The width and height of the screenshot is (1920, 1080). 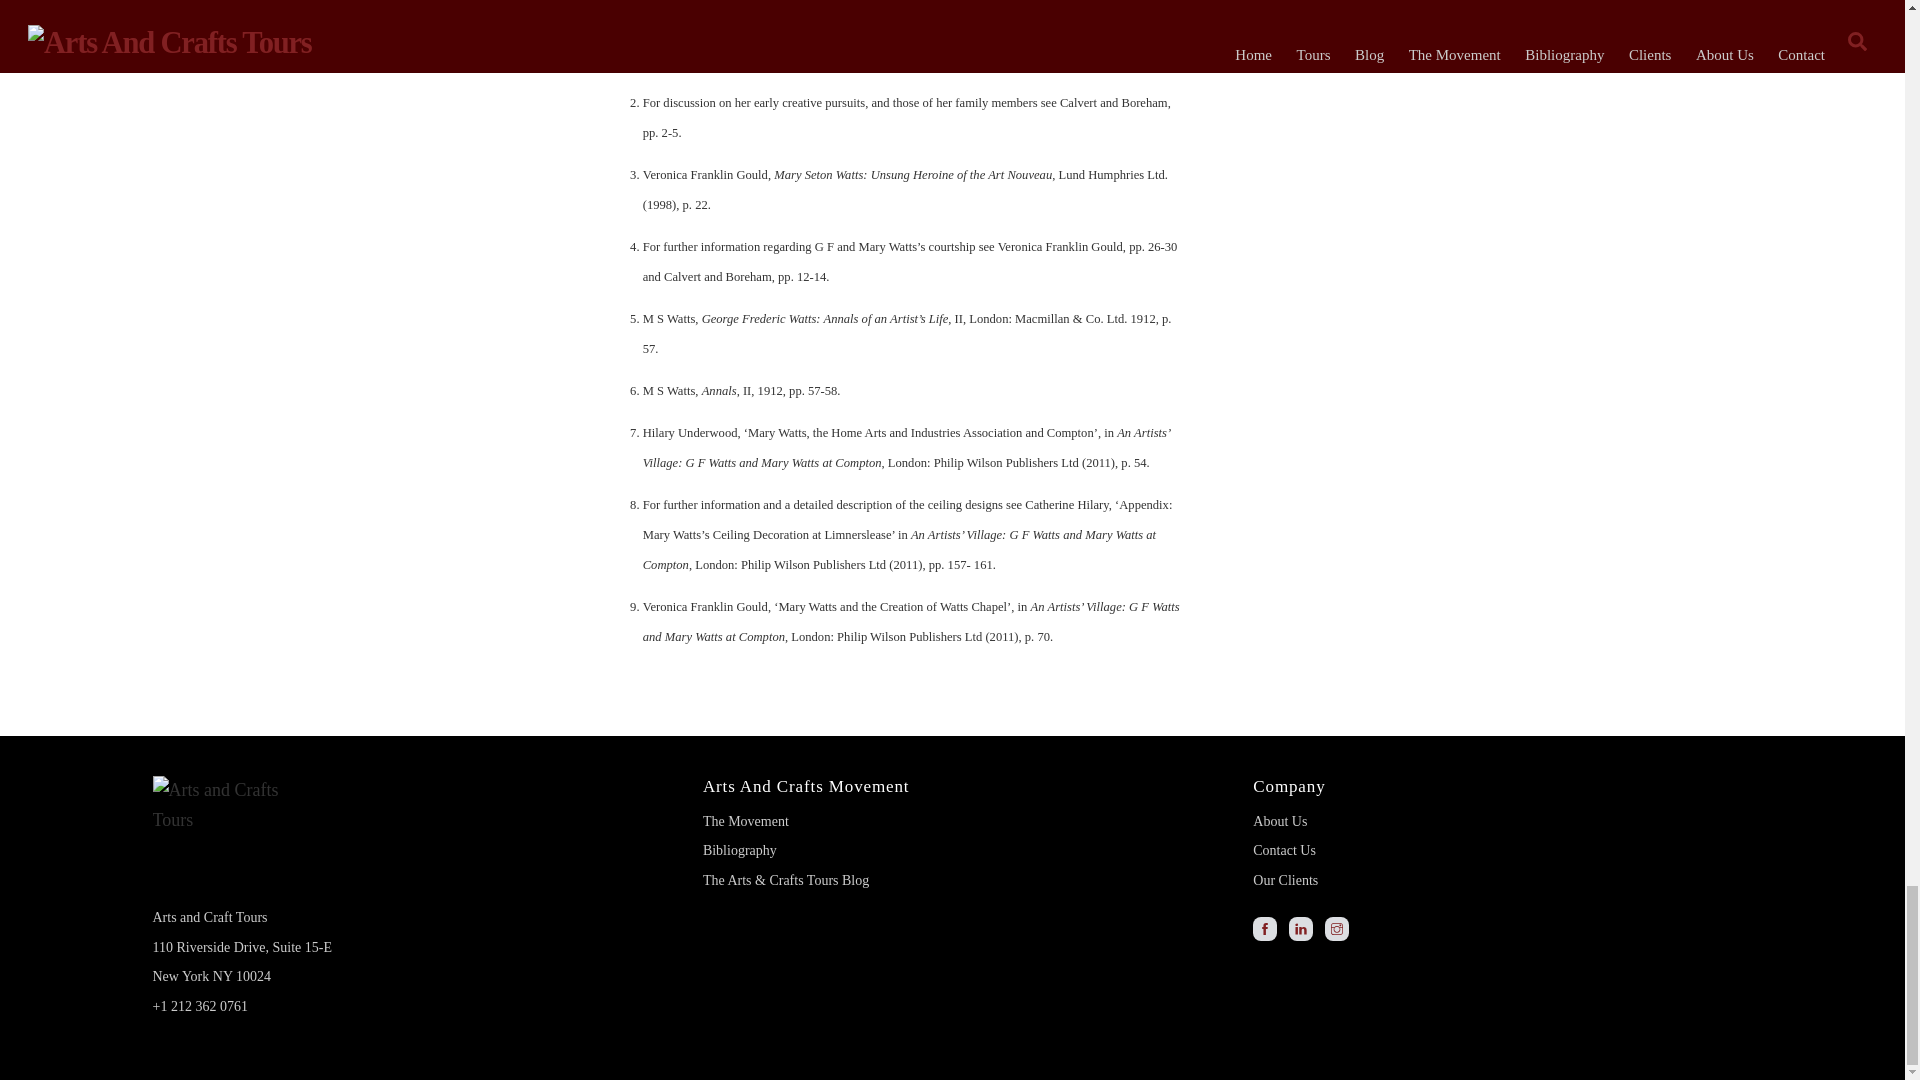 I want to click on Bibliography, so click(x=740, y=850).